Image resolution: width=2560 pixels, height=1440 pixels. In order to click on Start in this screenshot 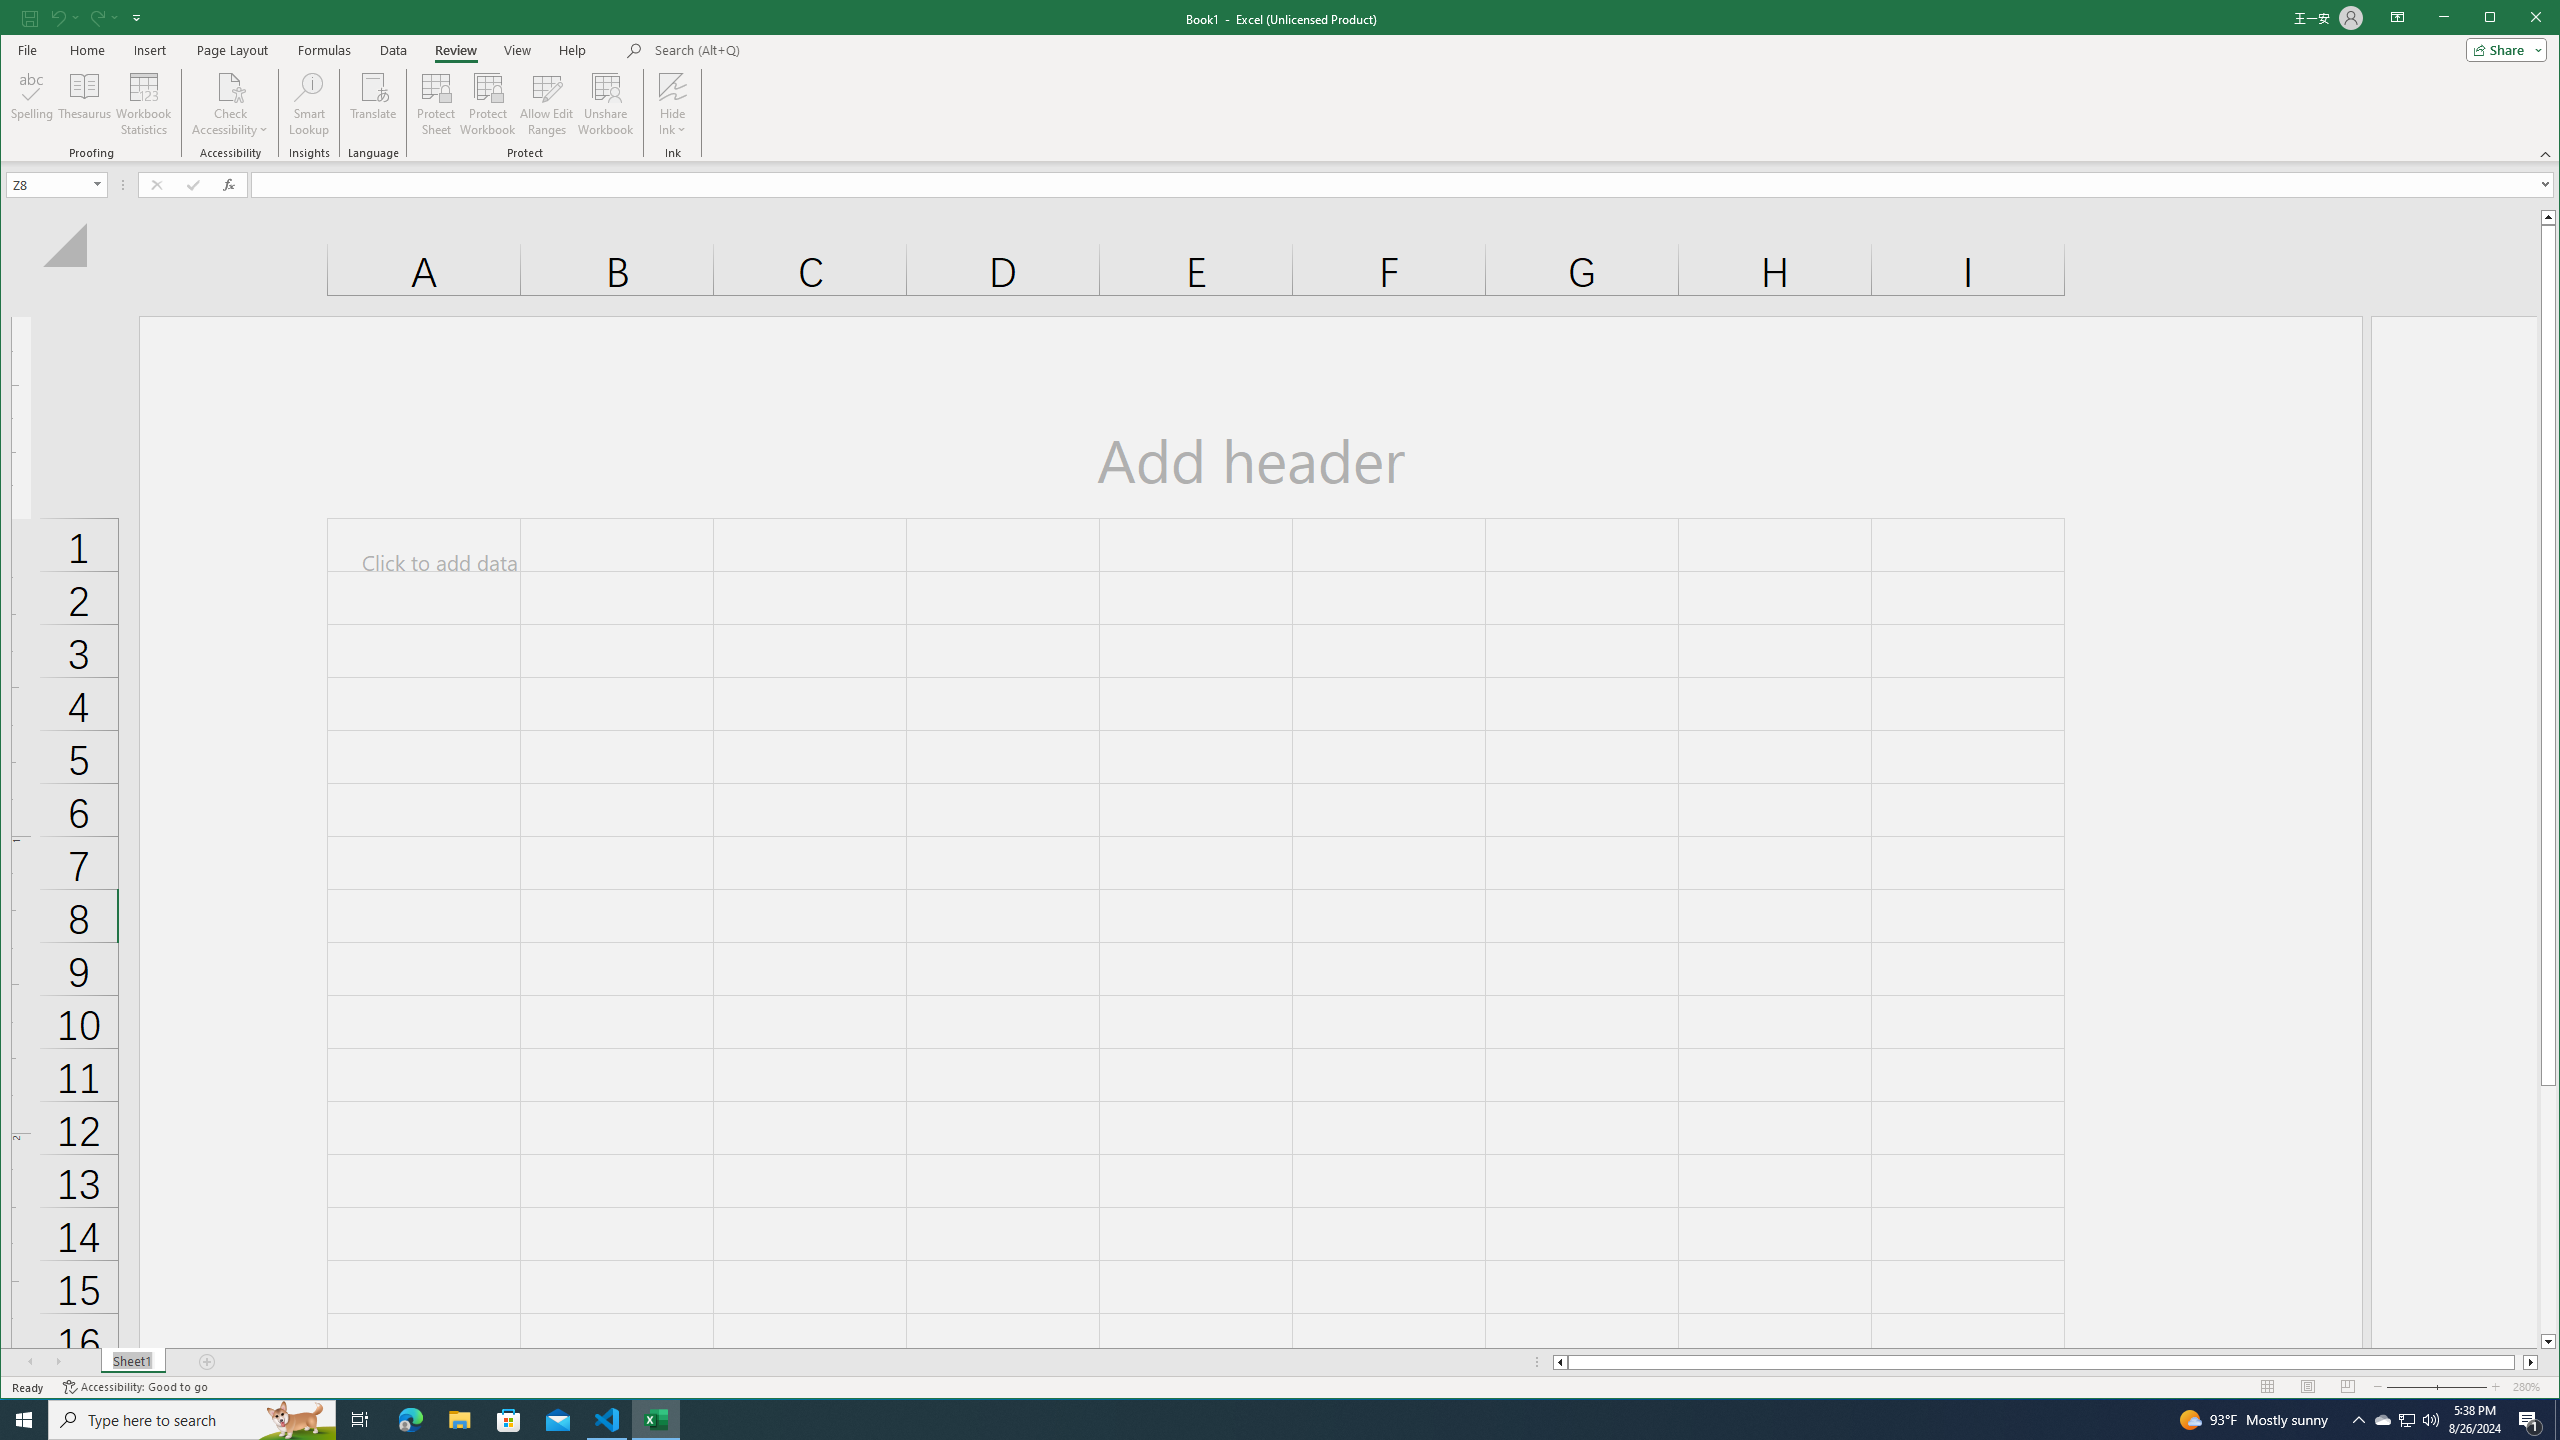, I will do `click(24, 1420)`.